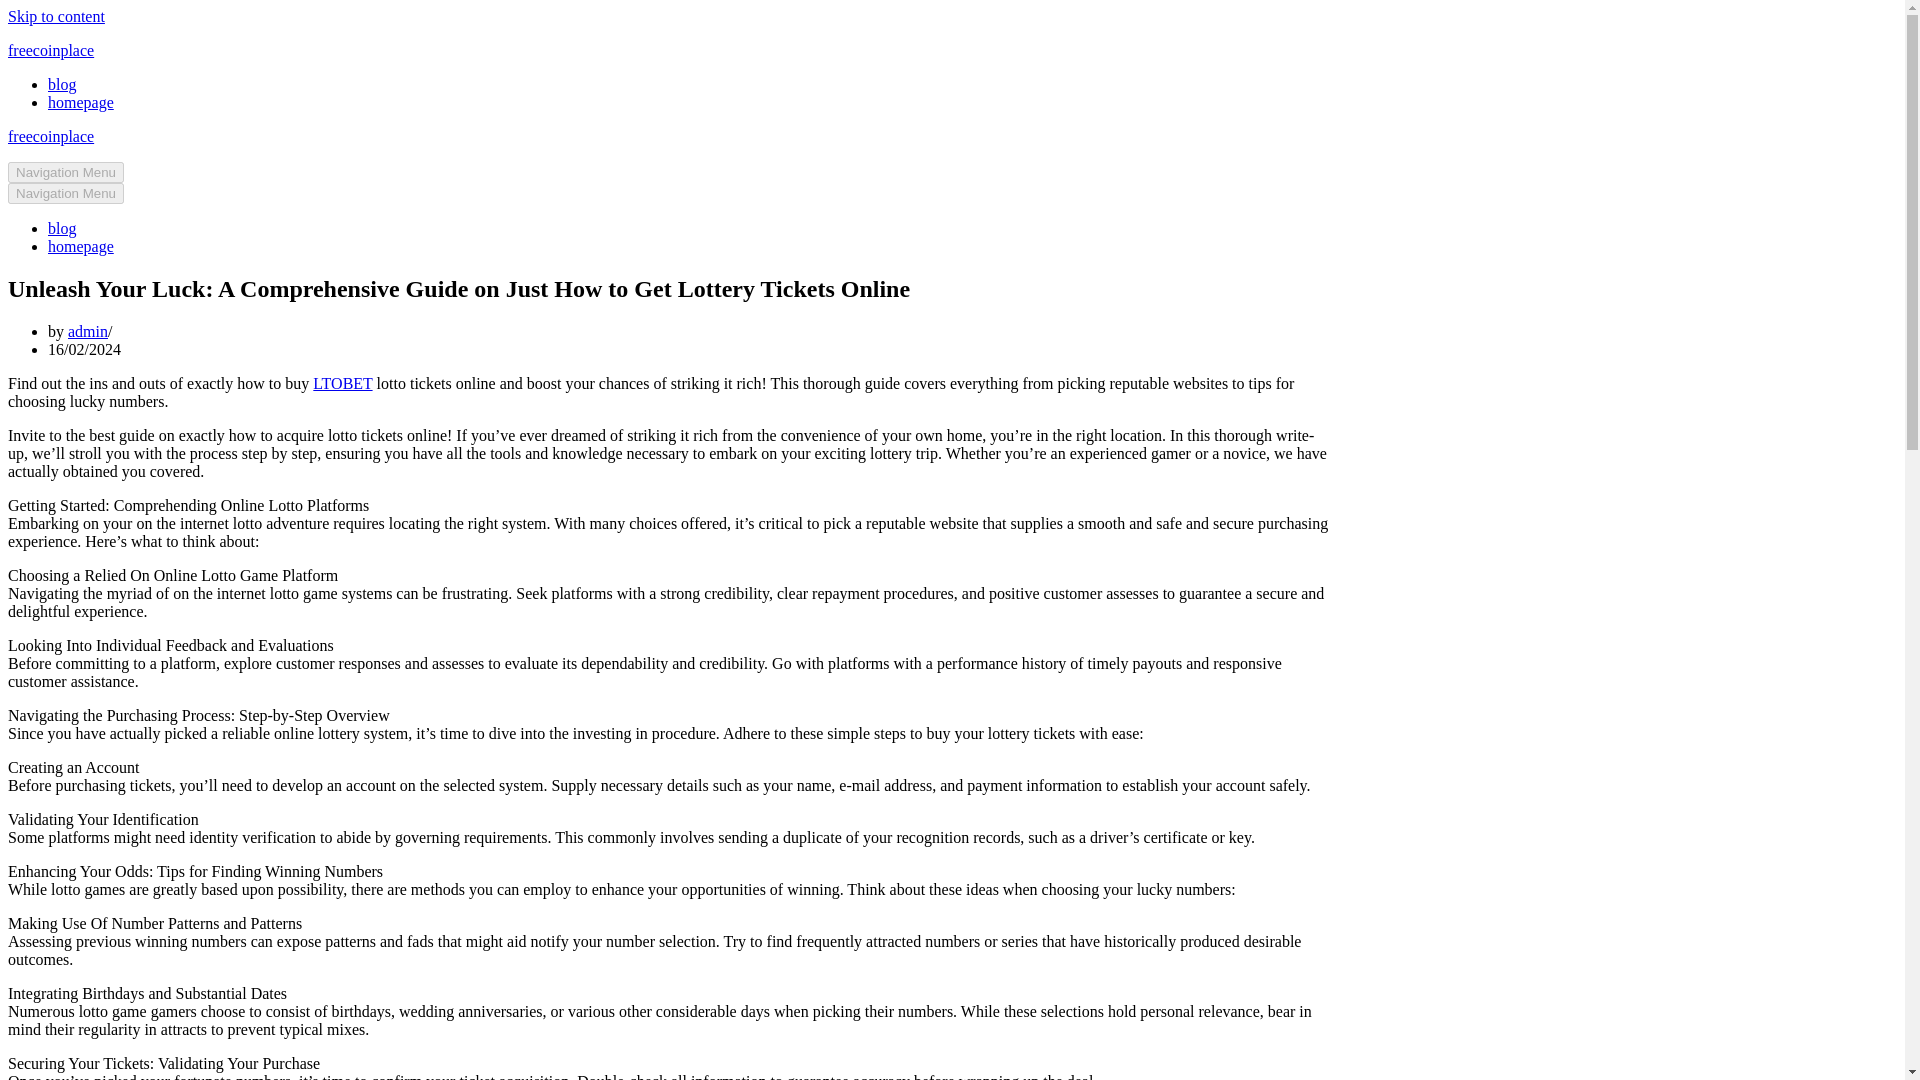 The width and height of the screenshot is (1920, 1080). Describe the element at coordinates (62, 228) in the screenshot. I see `blog` at that location.